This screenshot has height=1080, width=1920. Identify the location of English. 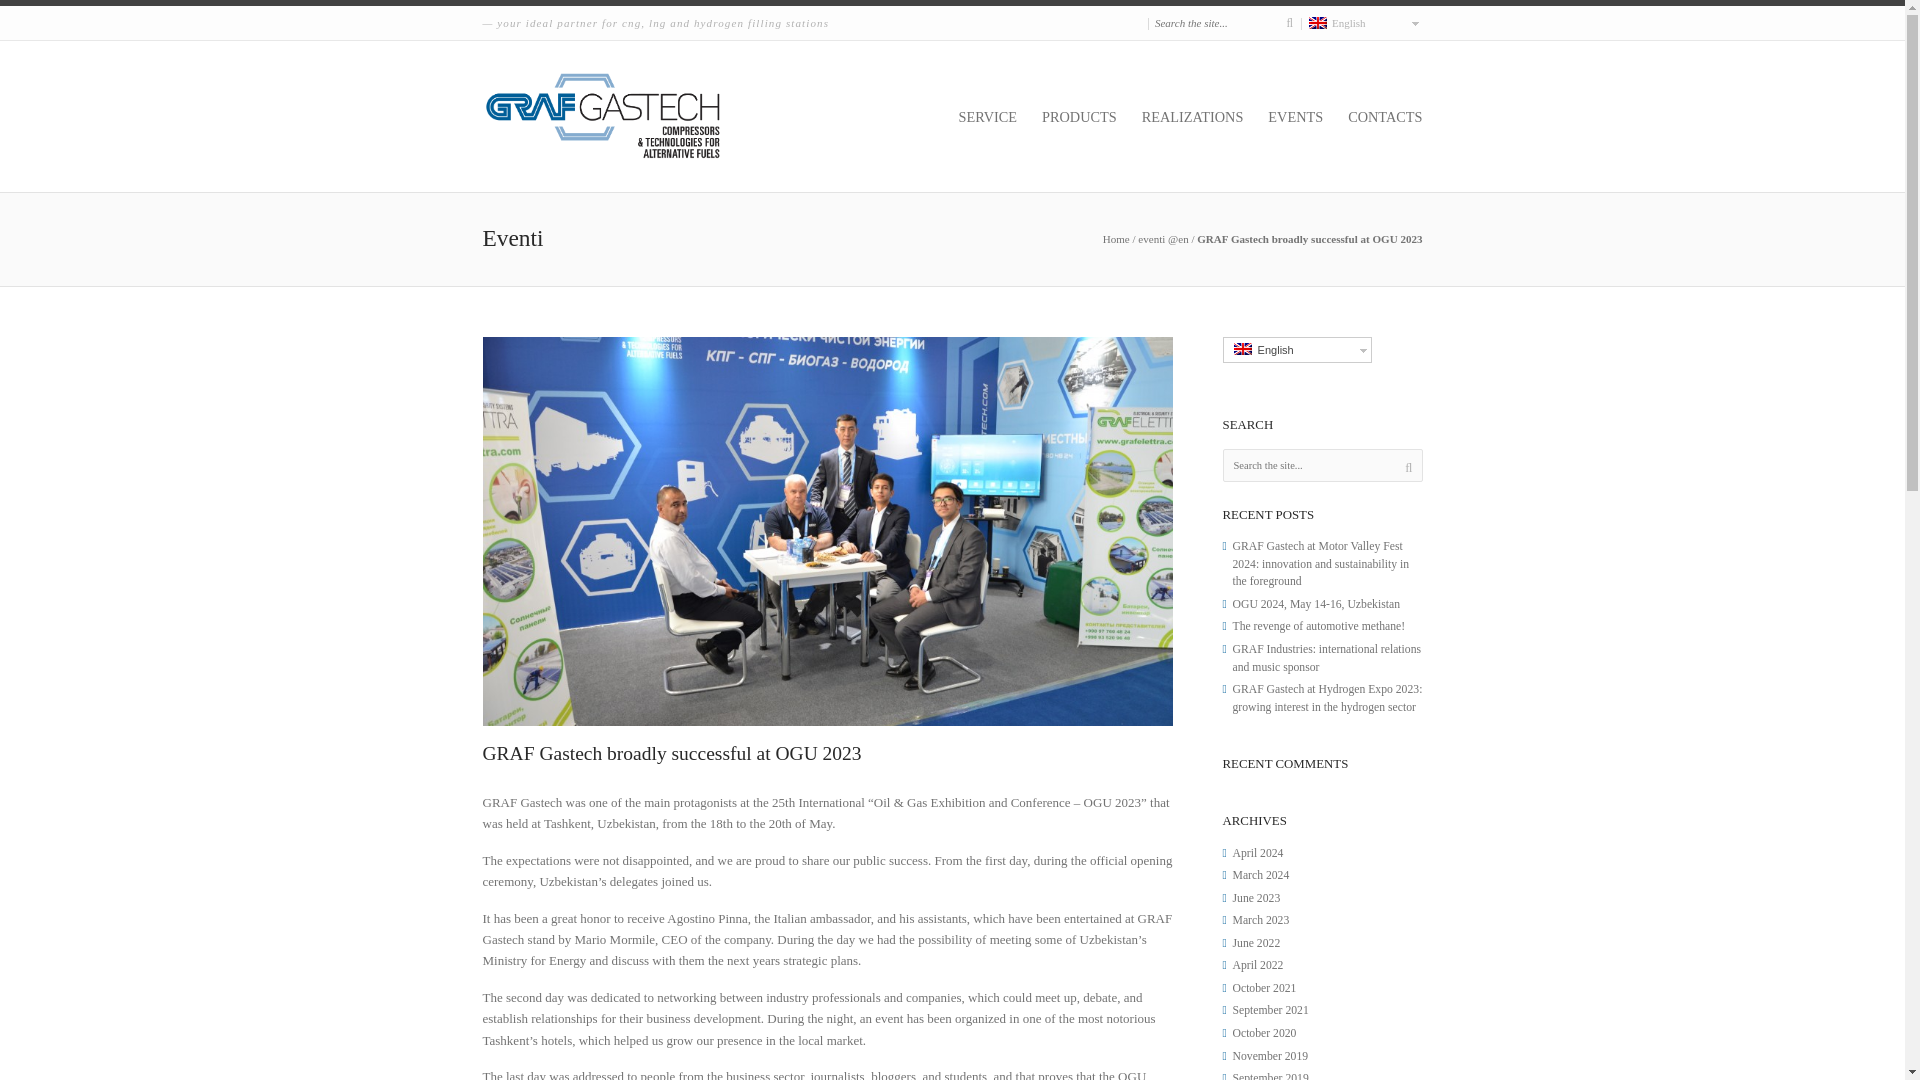
(1242, 349).